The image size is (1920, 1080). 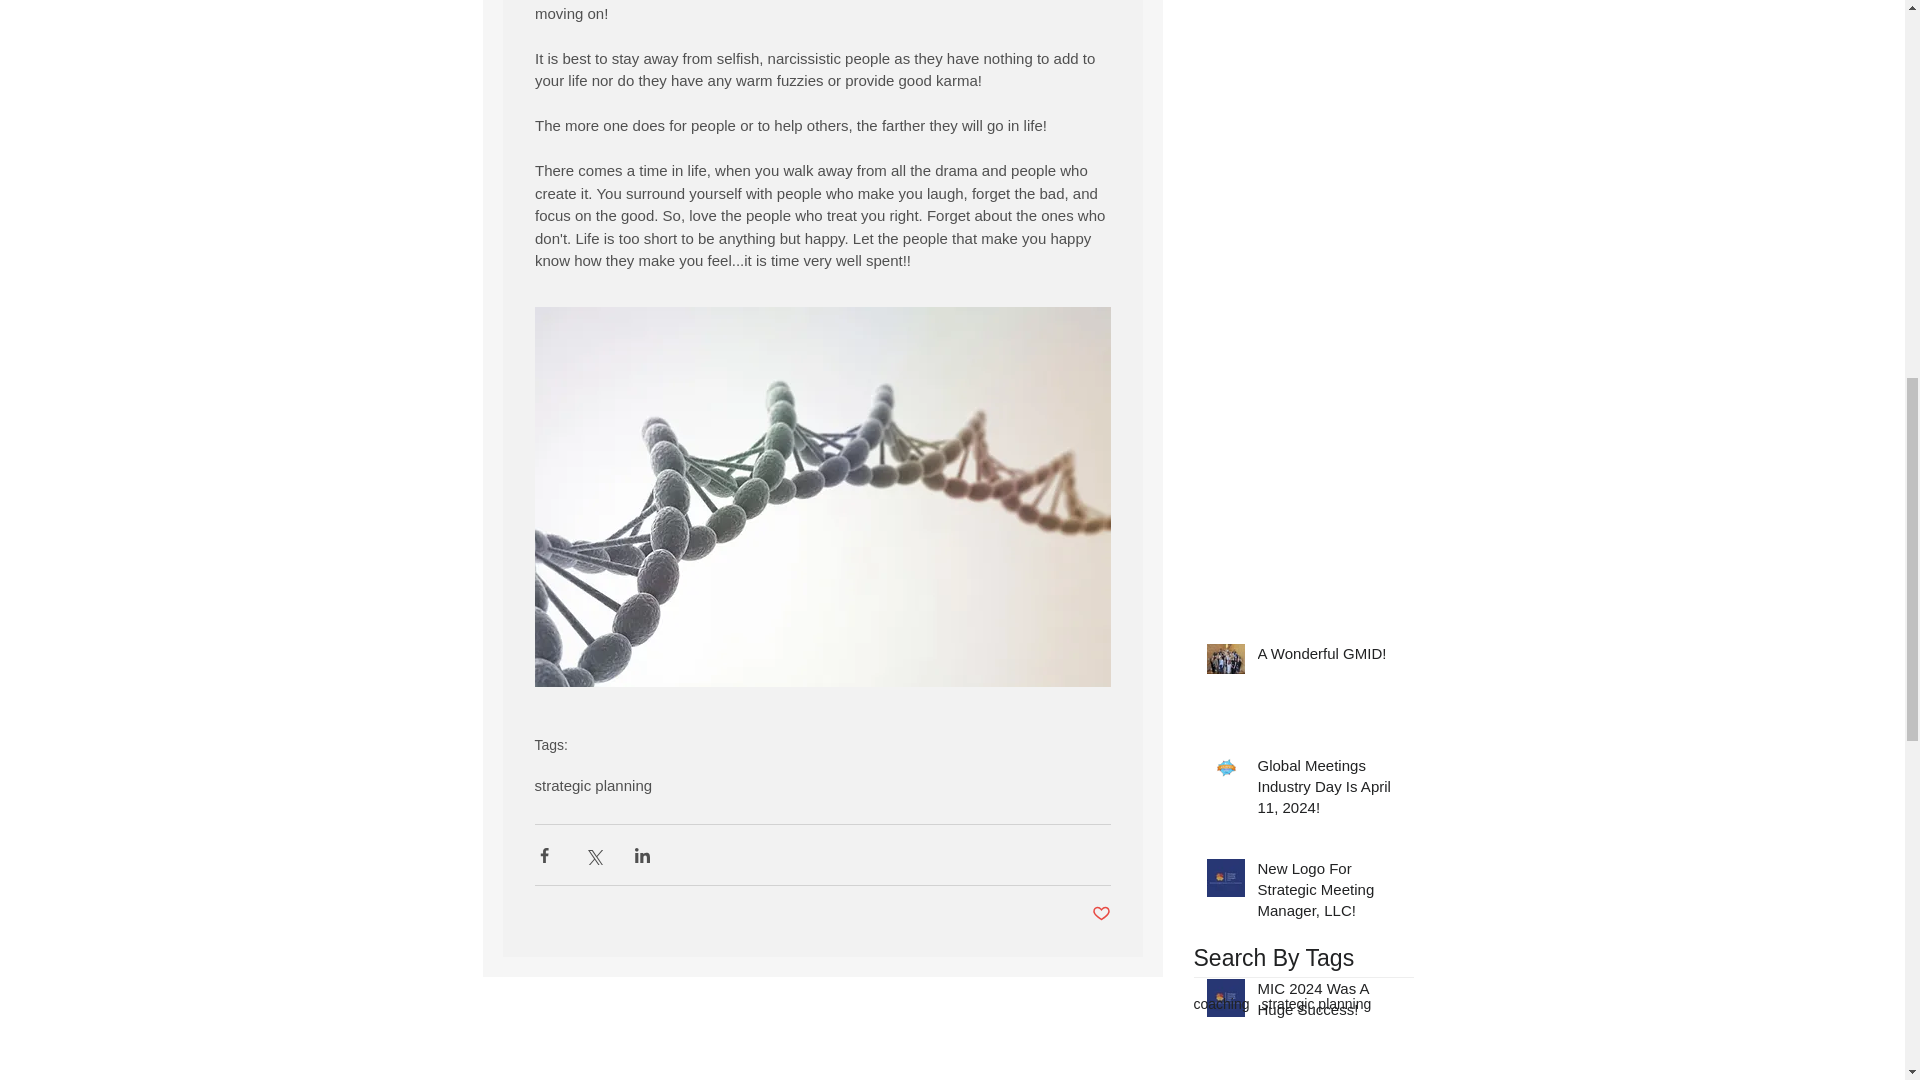 What do you see at coordinates (1222, 1003) in the screenshot?
I see `coaching` at bounding box center [1222, 1003].